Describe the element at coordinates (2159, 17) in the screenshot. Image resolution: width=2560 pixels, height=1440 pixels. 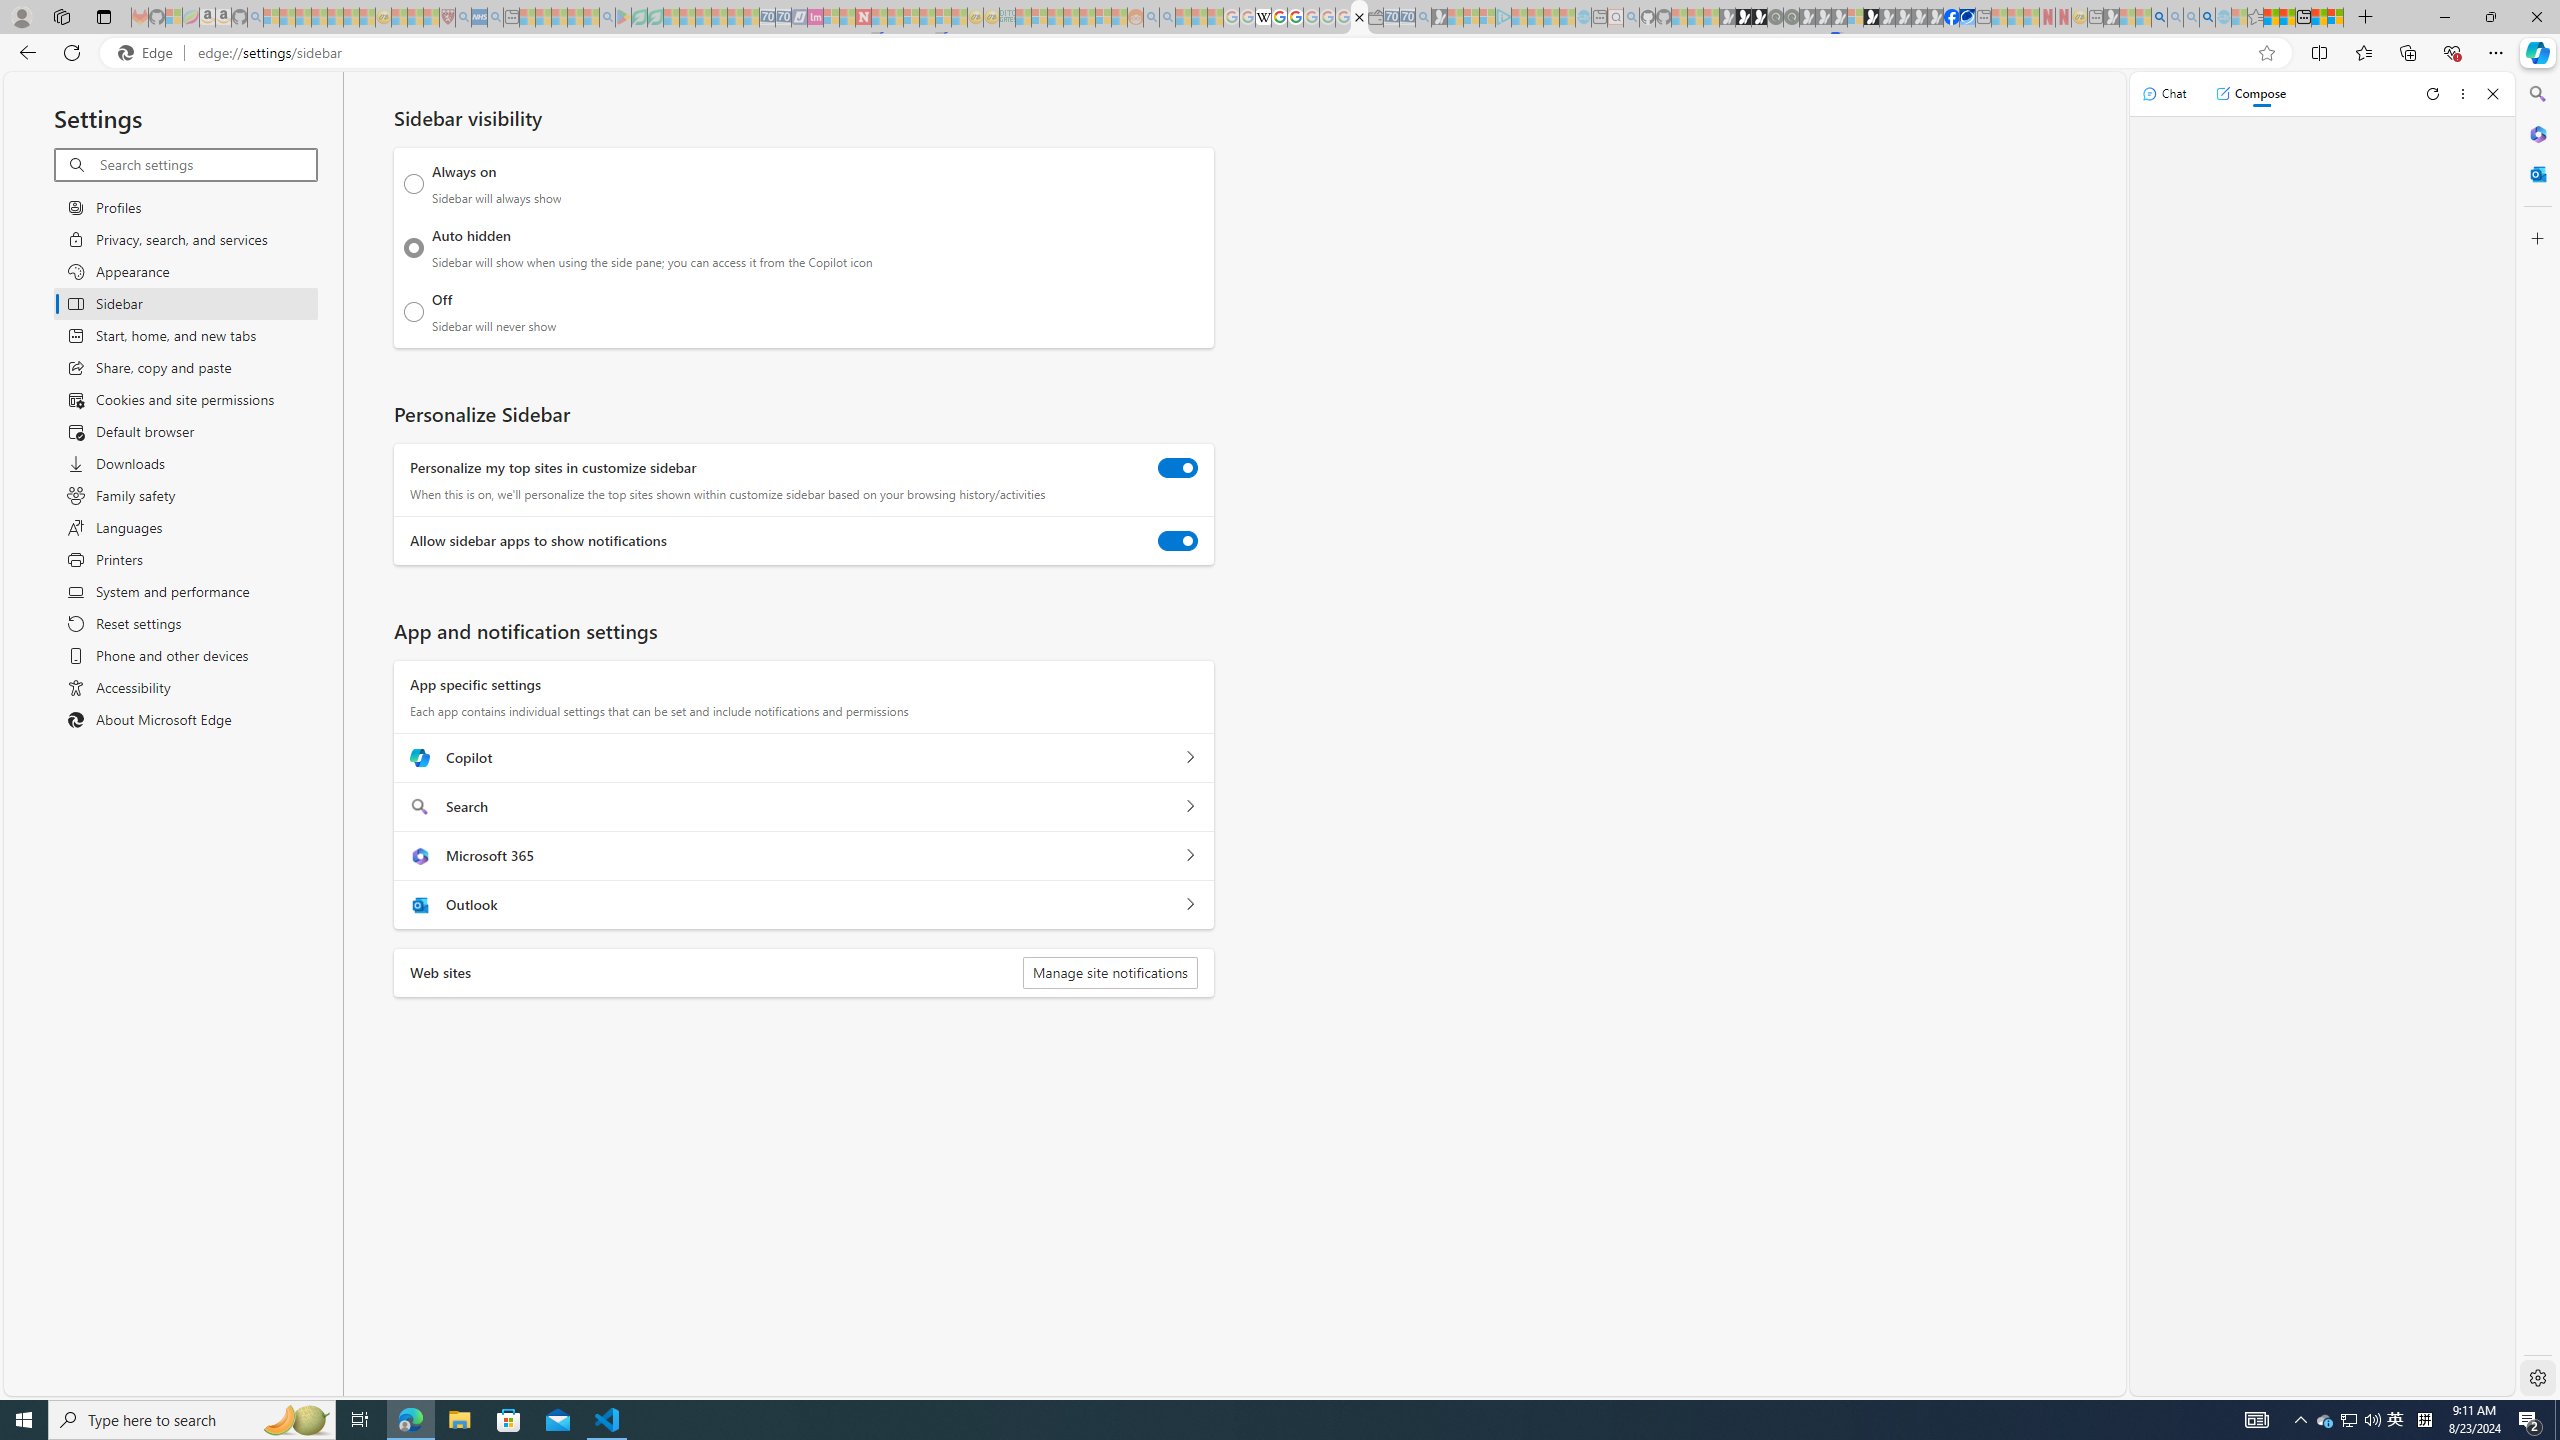
I see `Bing AI - Search` at that location.